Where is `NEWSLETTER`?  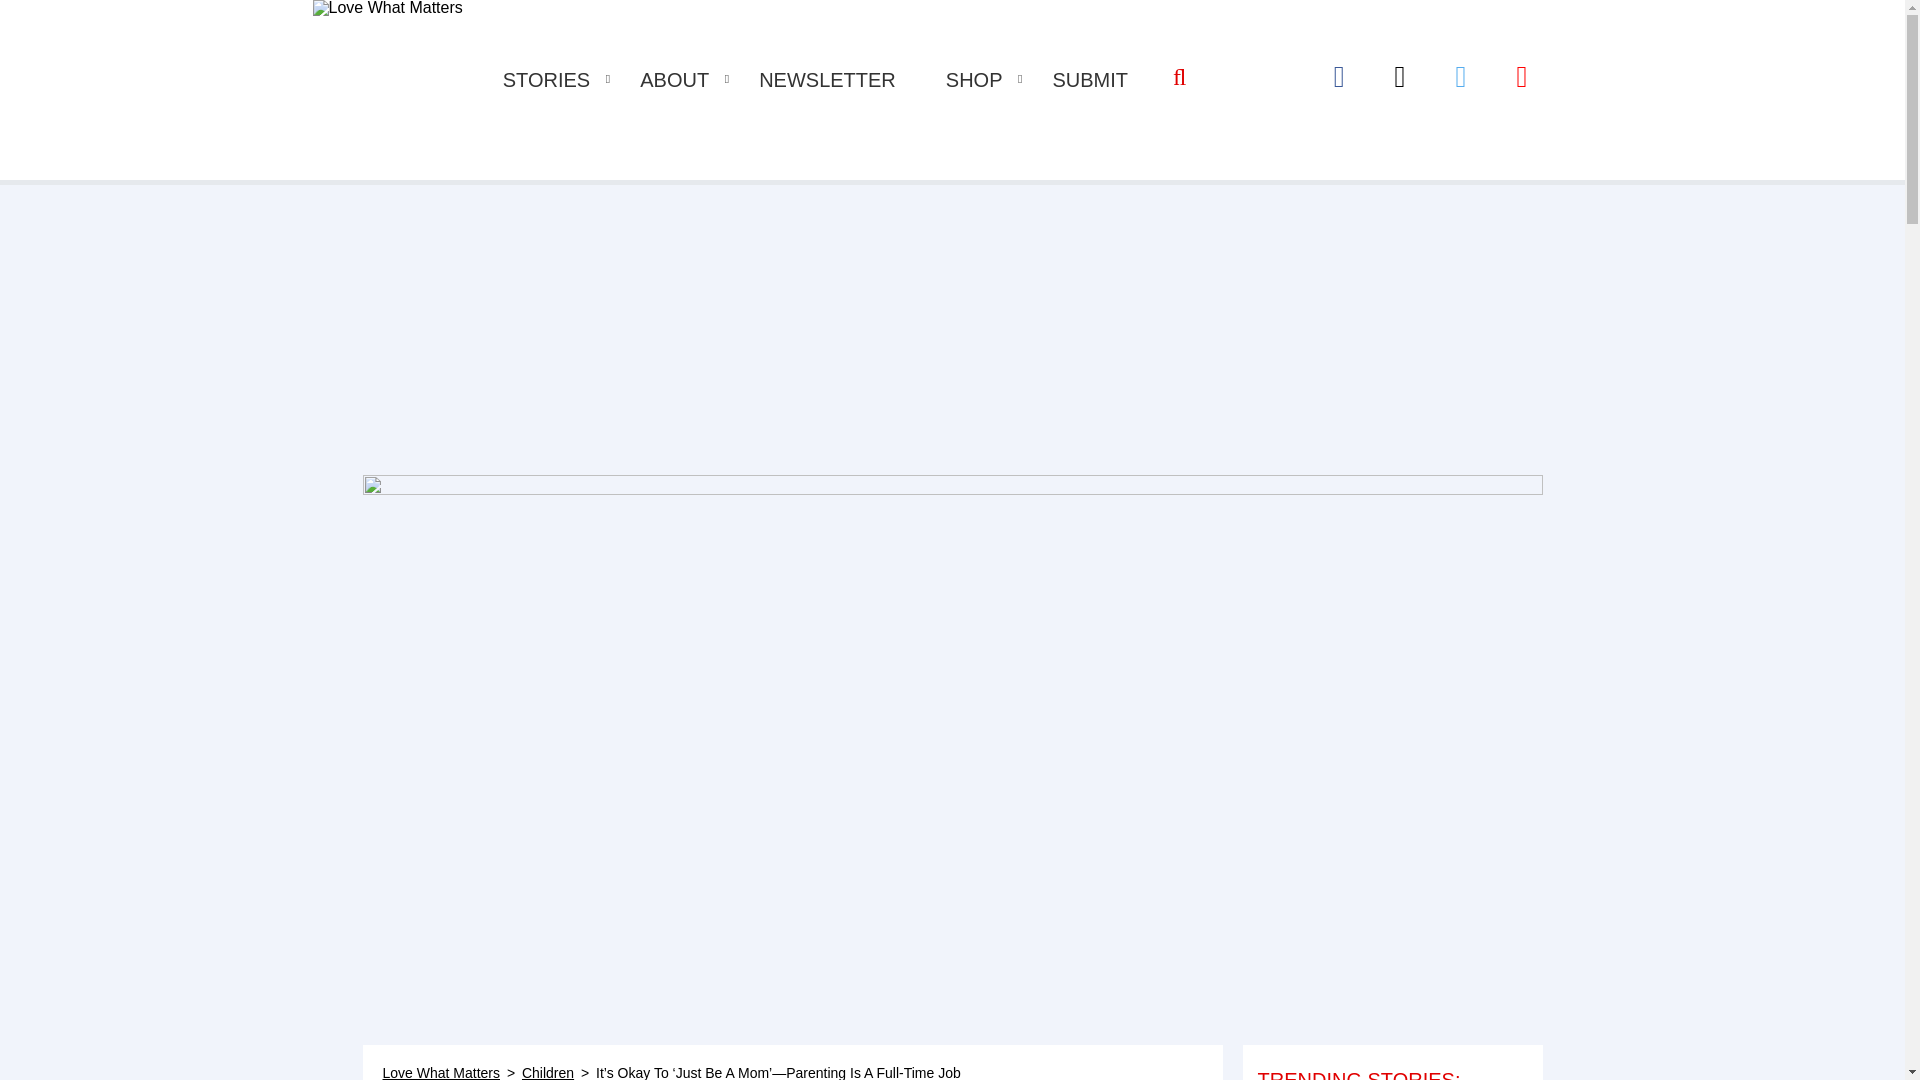
NEWSLETTER is located at coordinates (827, 80).